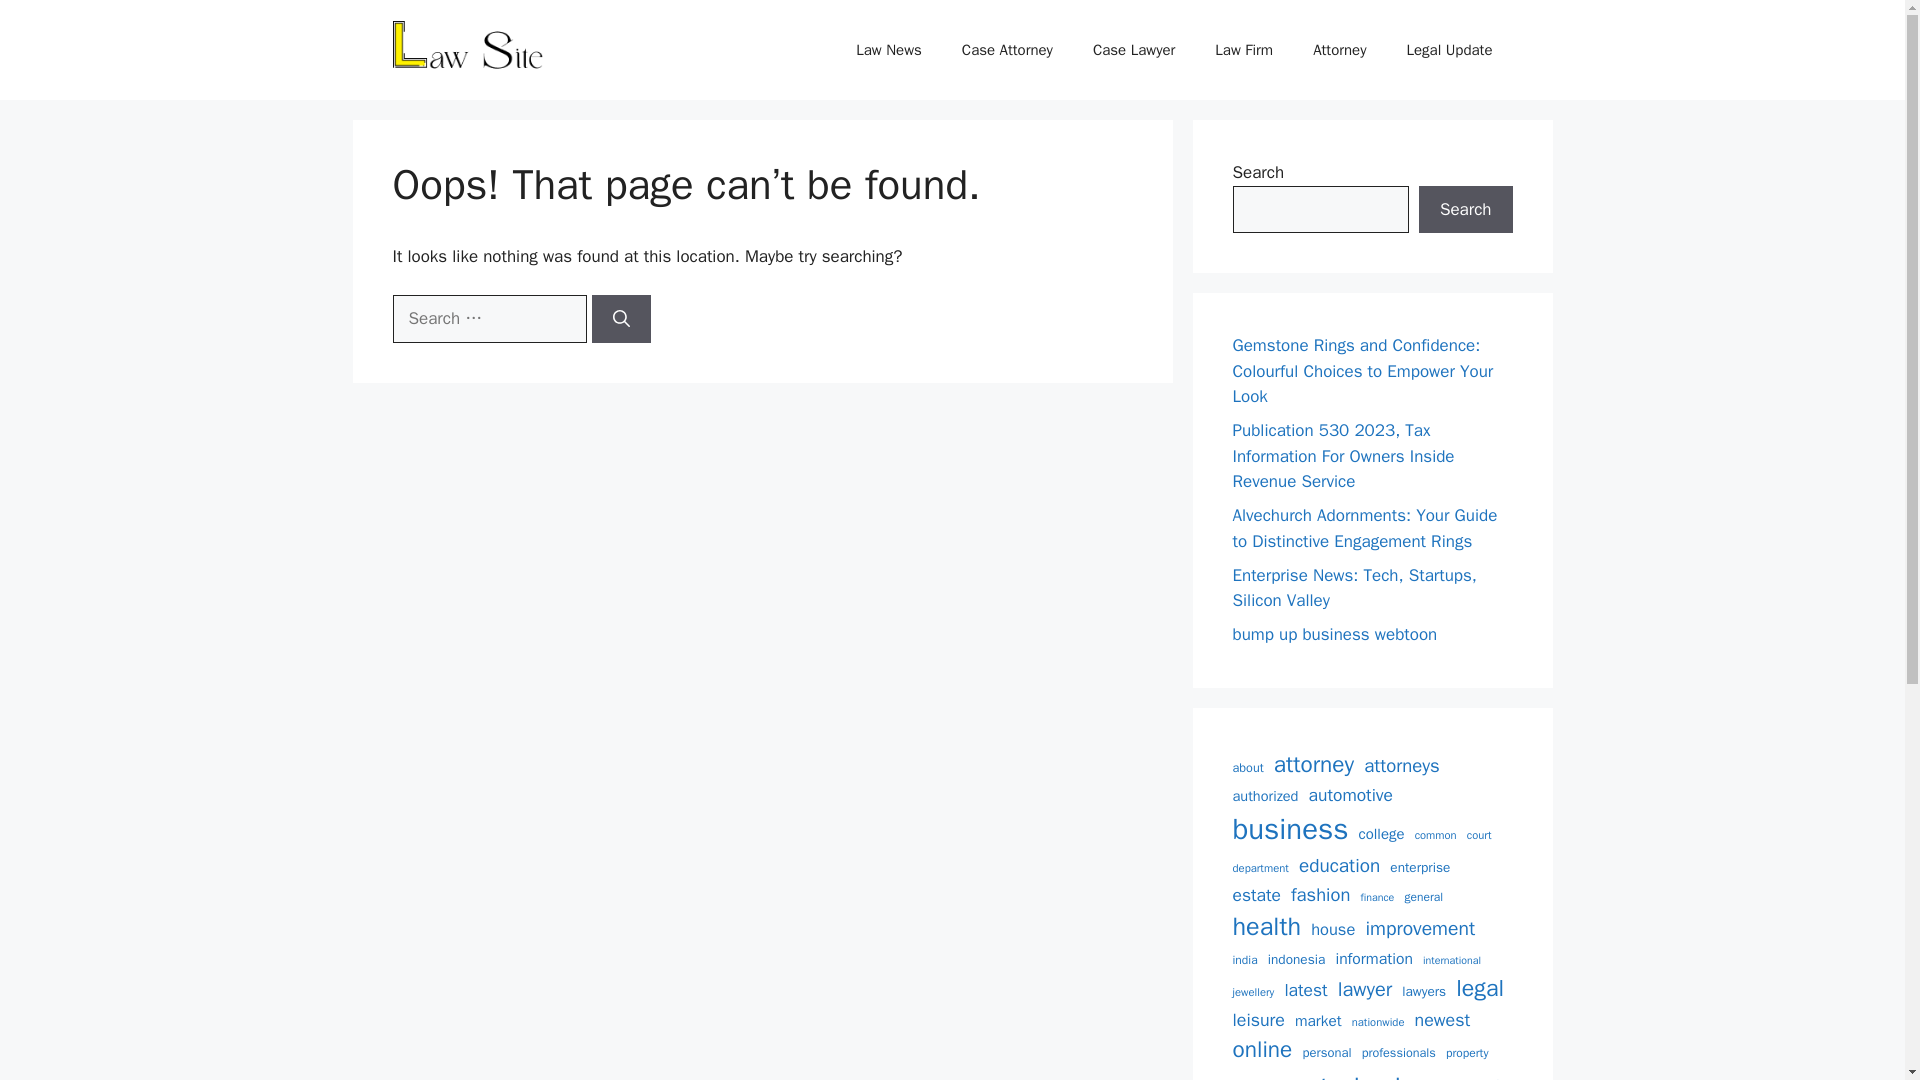 This screenshot has height=1080, width=1920. I want to click on Law Firm, so click(1243, 50).